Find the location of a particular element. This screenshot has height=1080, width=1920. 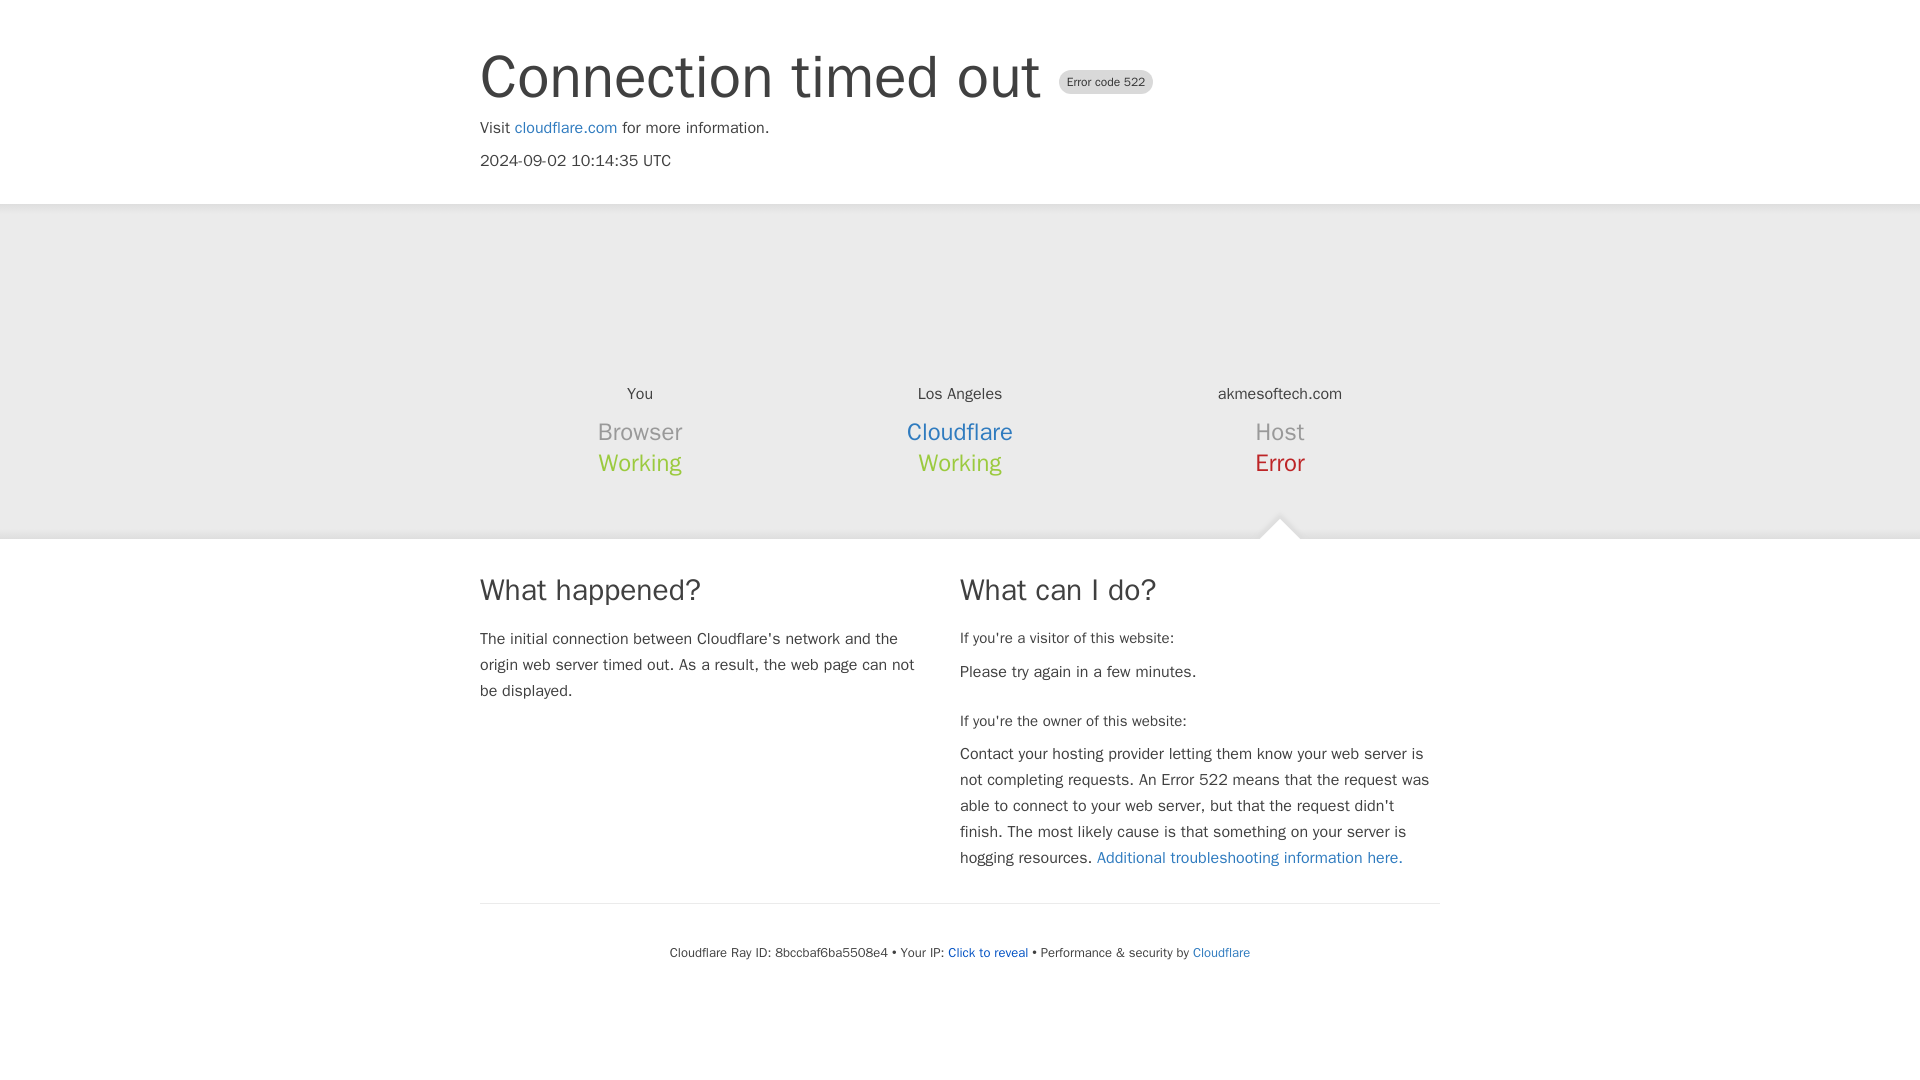

Click to reveal is located at coordinates (988, 952).